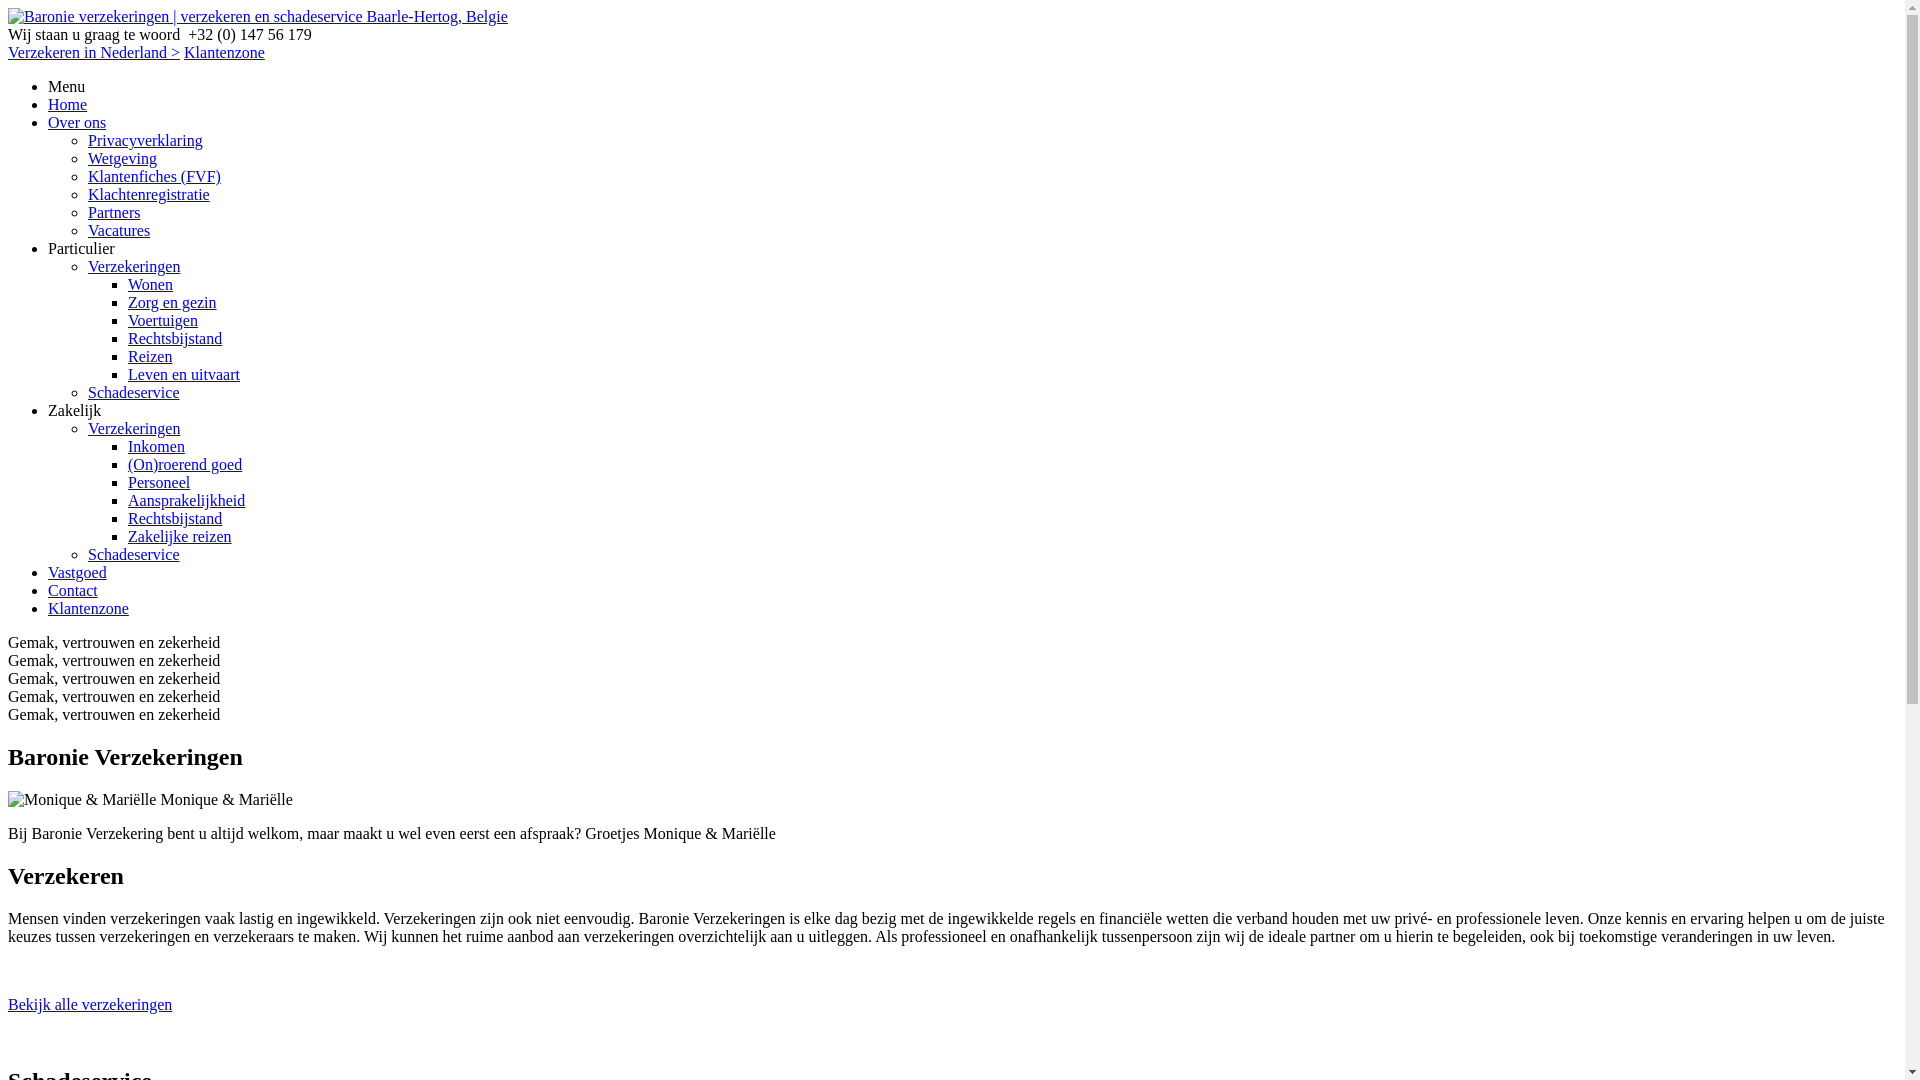 The height and width of the screenshot is (1080, 1920). I want to click on Rechtsbijstand, so click(175, 338).